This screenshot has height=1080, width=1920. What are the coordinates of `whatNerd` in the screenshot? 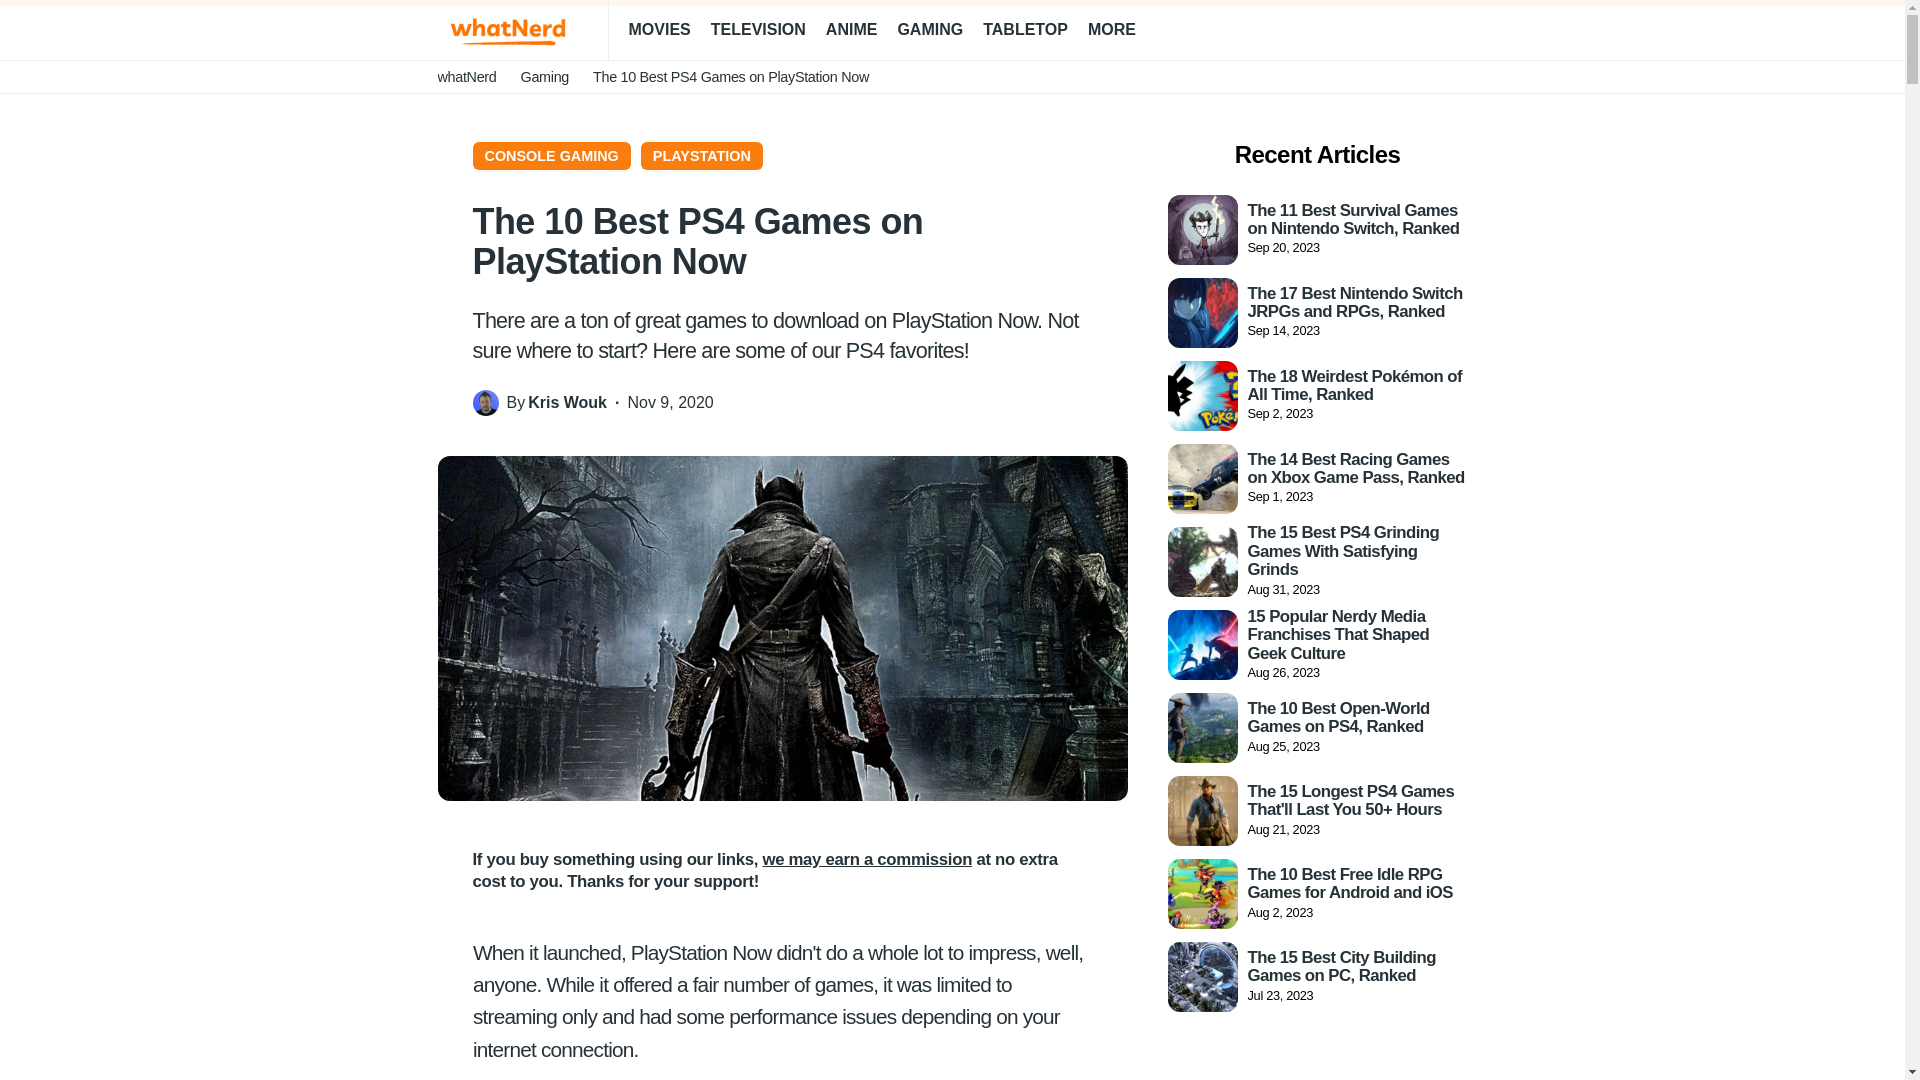 It's located at (467, 76).